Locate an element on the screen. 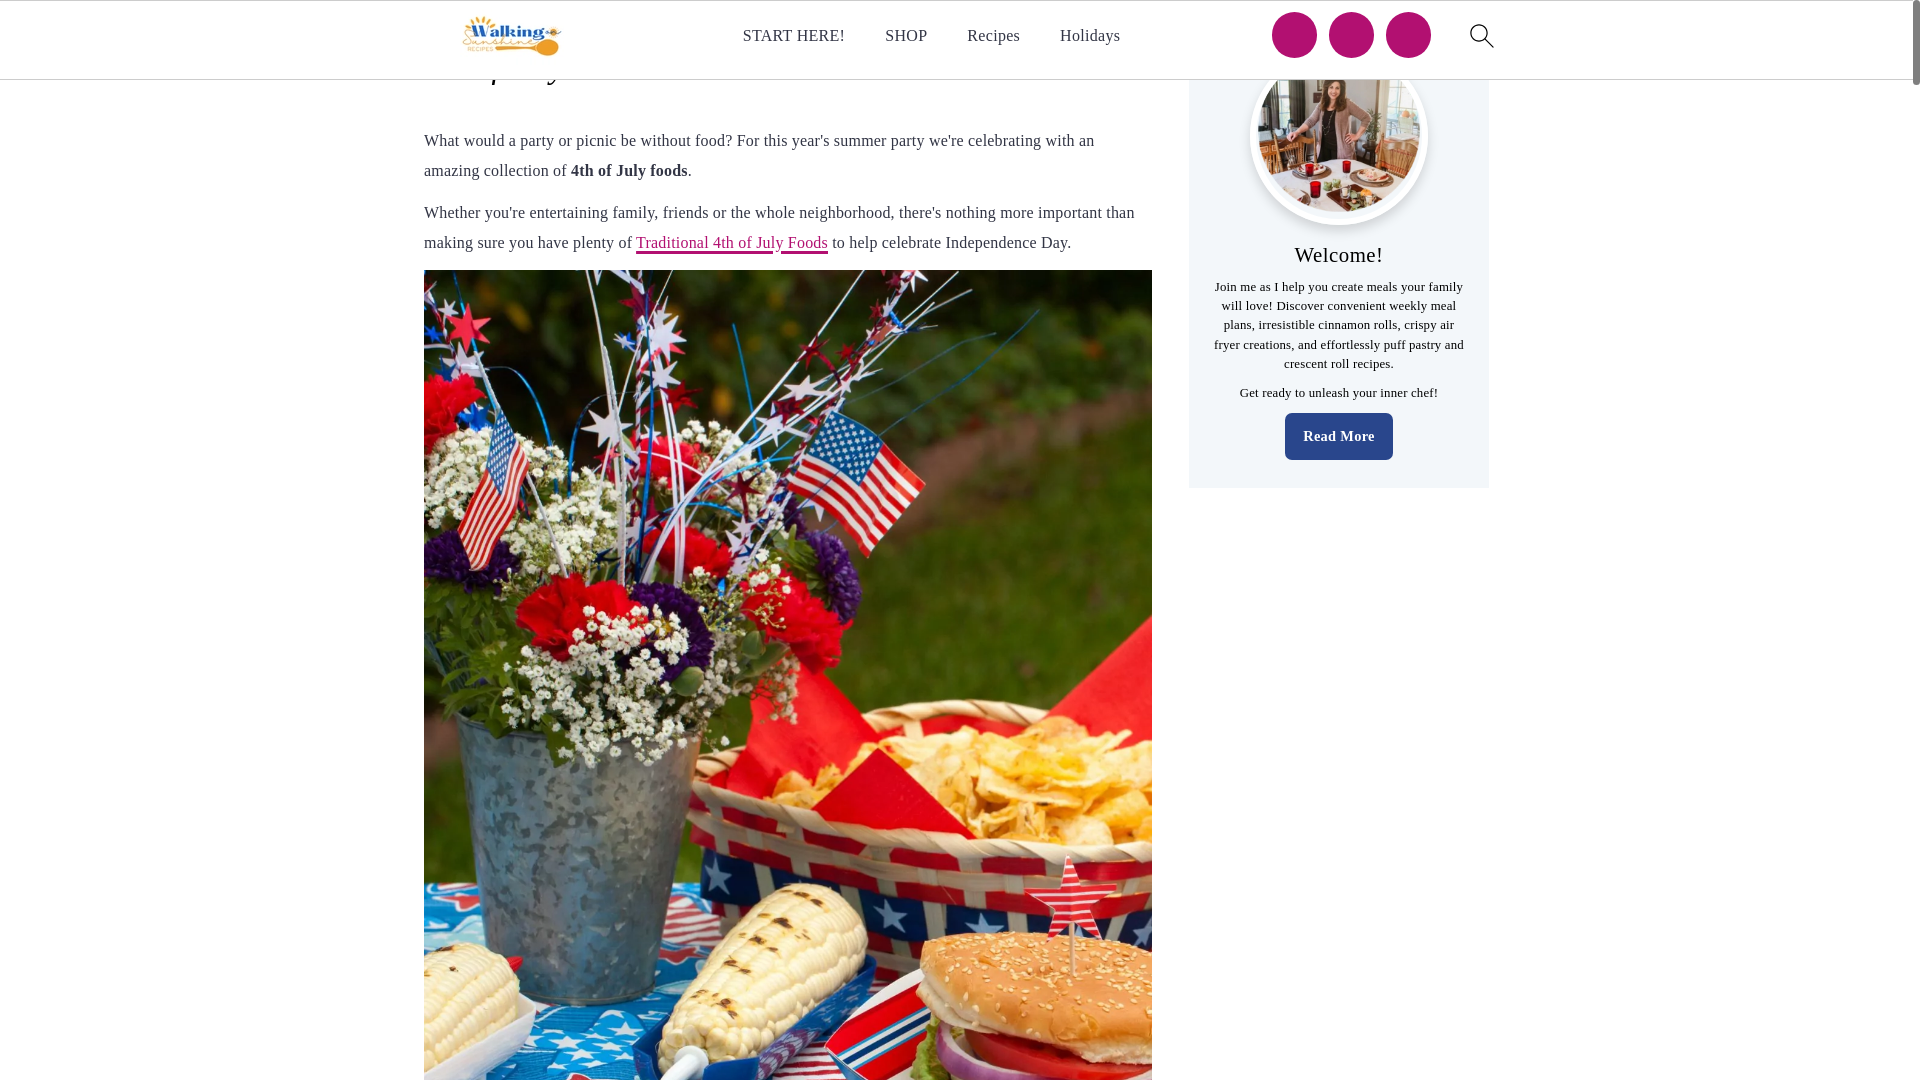 Image resolution: width=1920 pixels, height=1080 pixels. SHOP is located at coordinates (906, 35).